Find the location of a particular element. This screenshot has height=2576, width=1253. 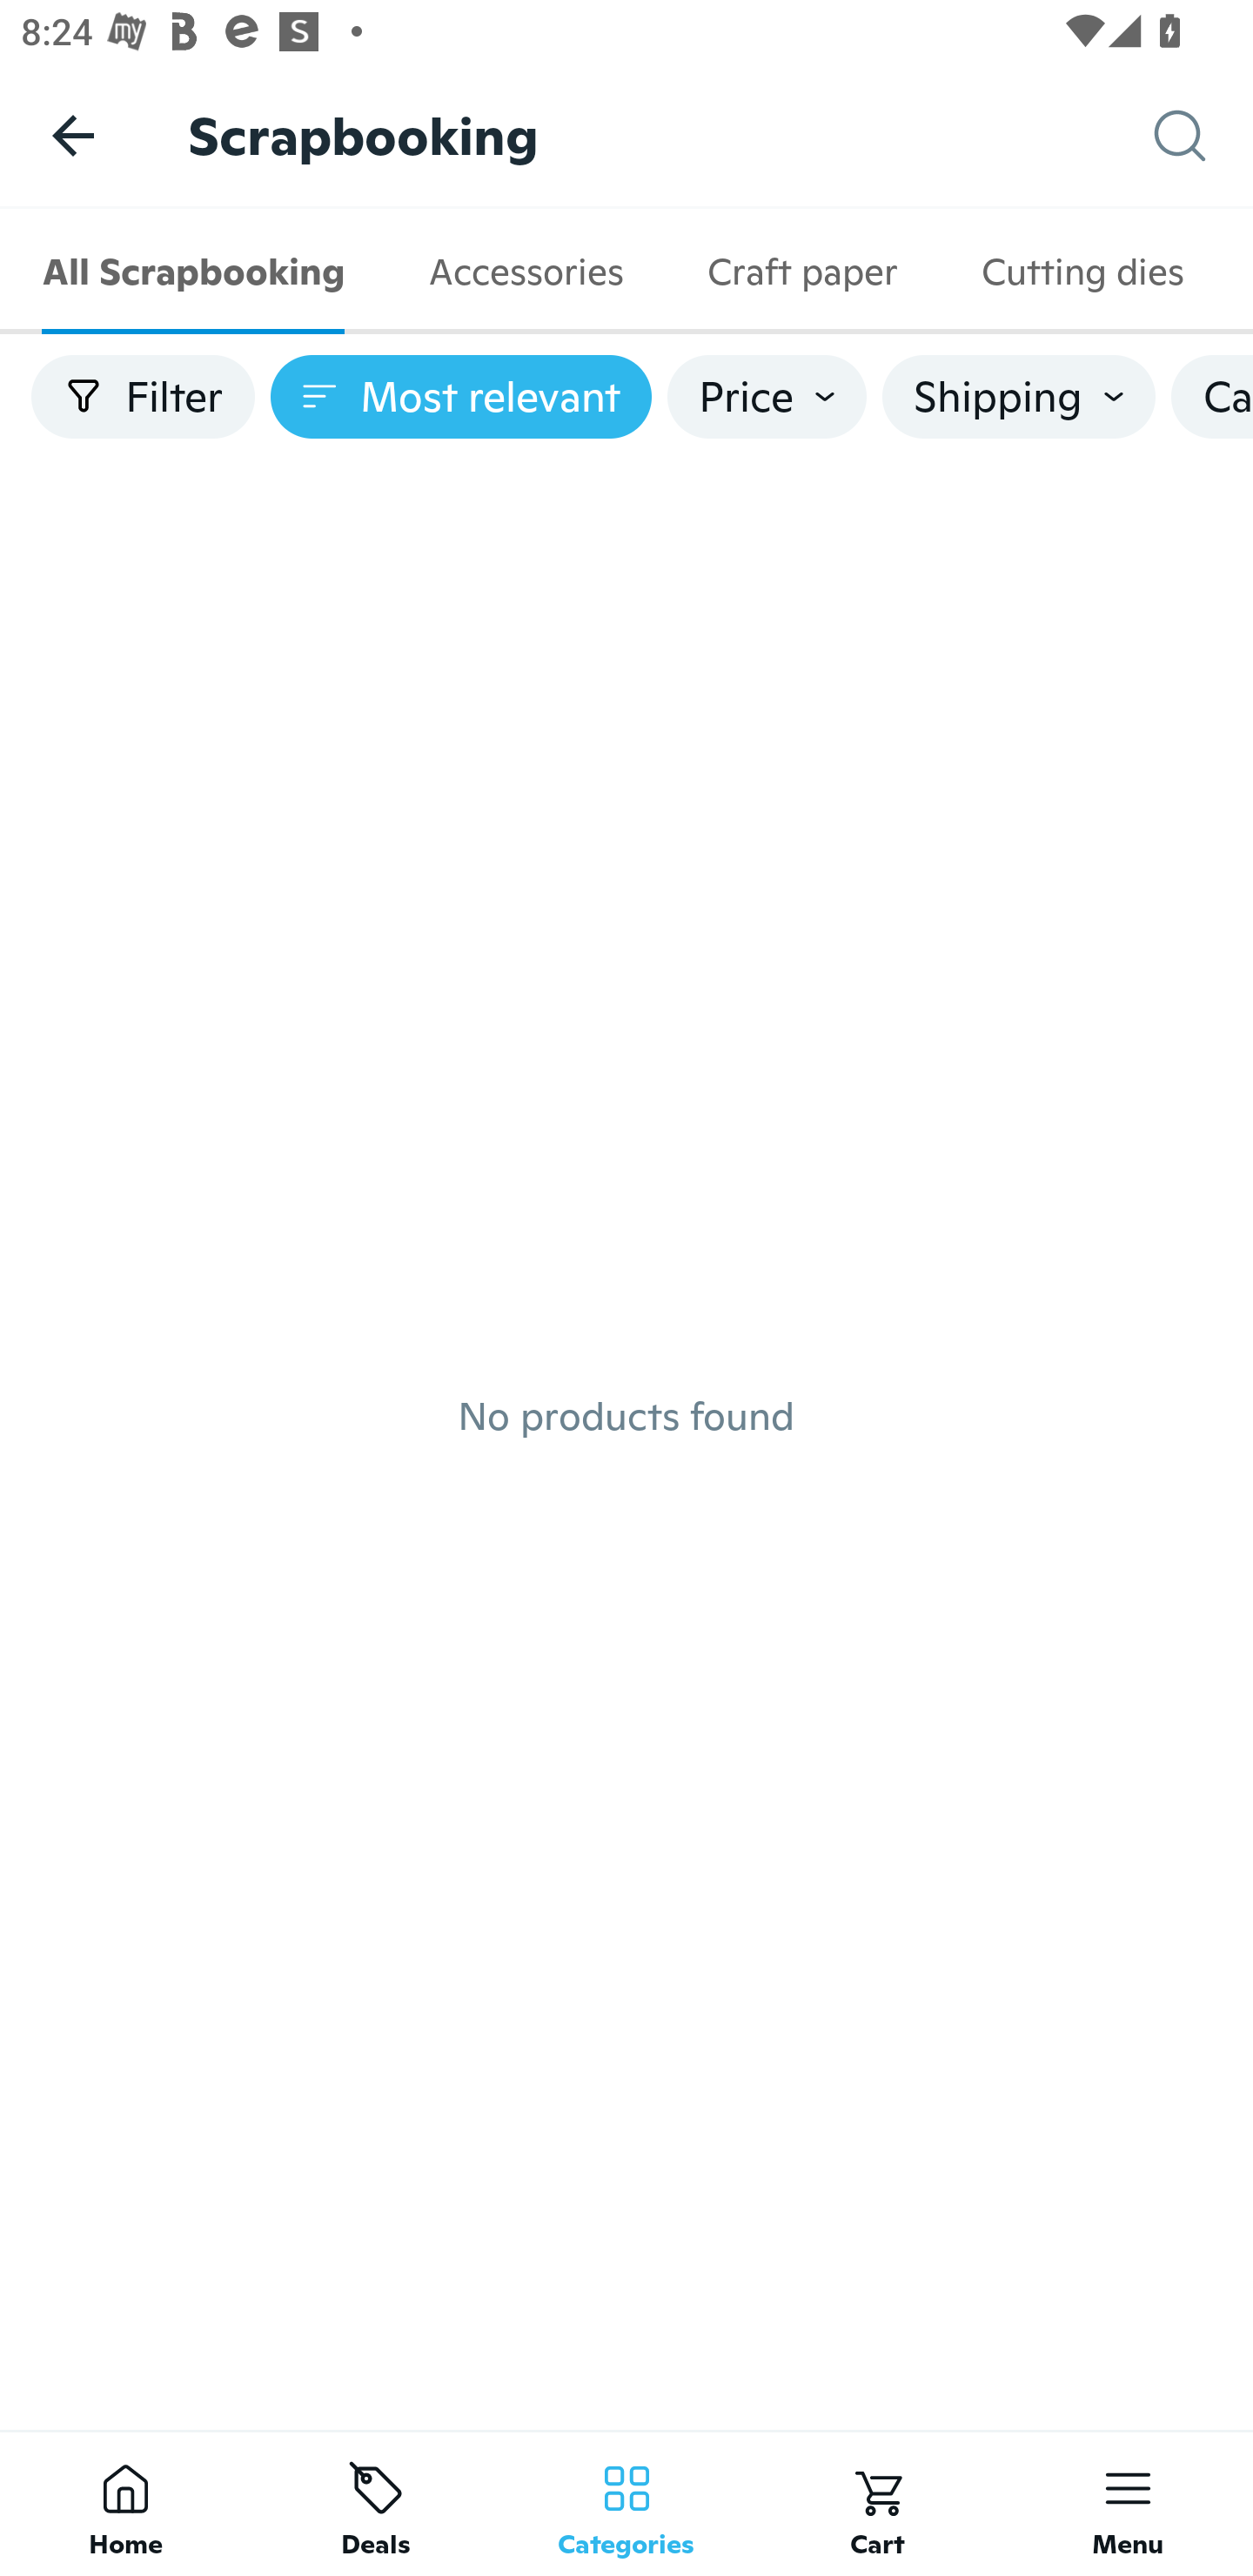

Price is located at coordinates (767, 397).